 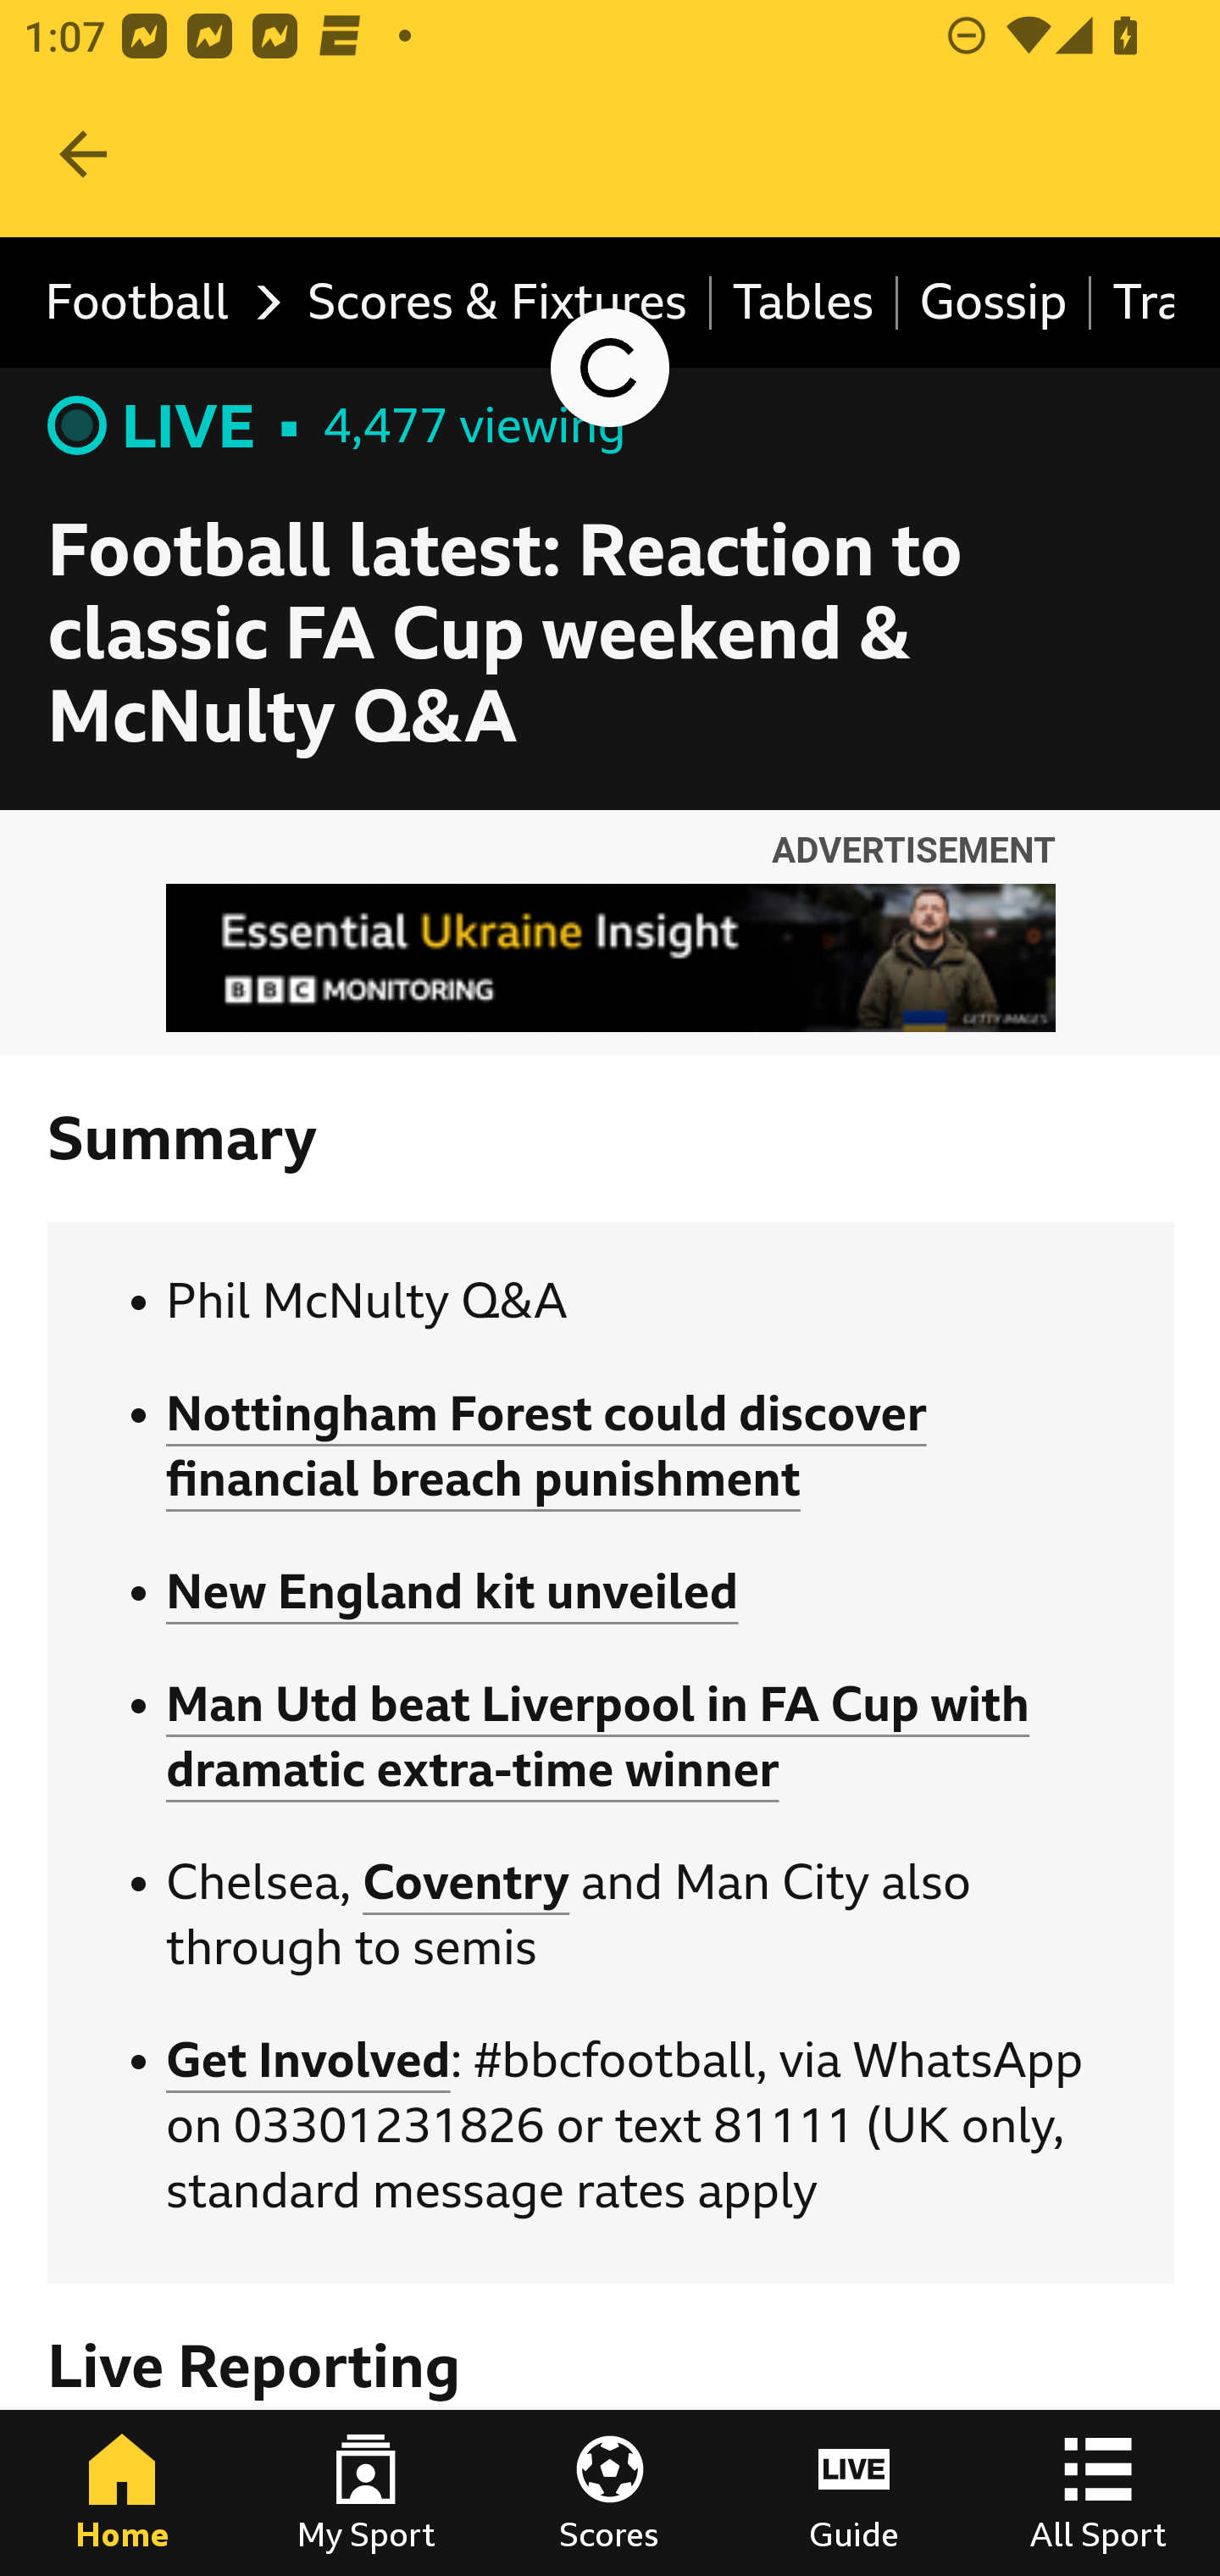 What do you see at coordinates (366, 2493) in the screenshot?
I see `My Sport` at bounding box center [366, 2493].